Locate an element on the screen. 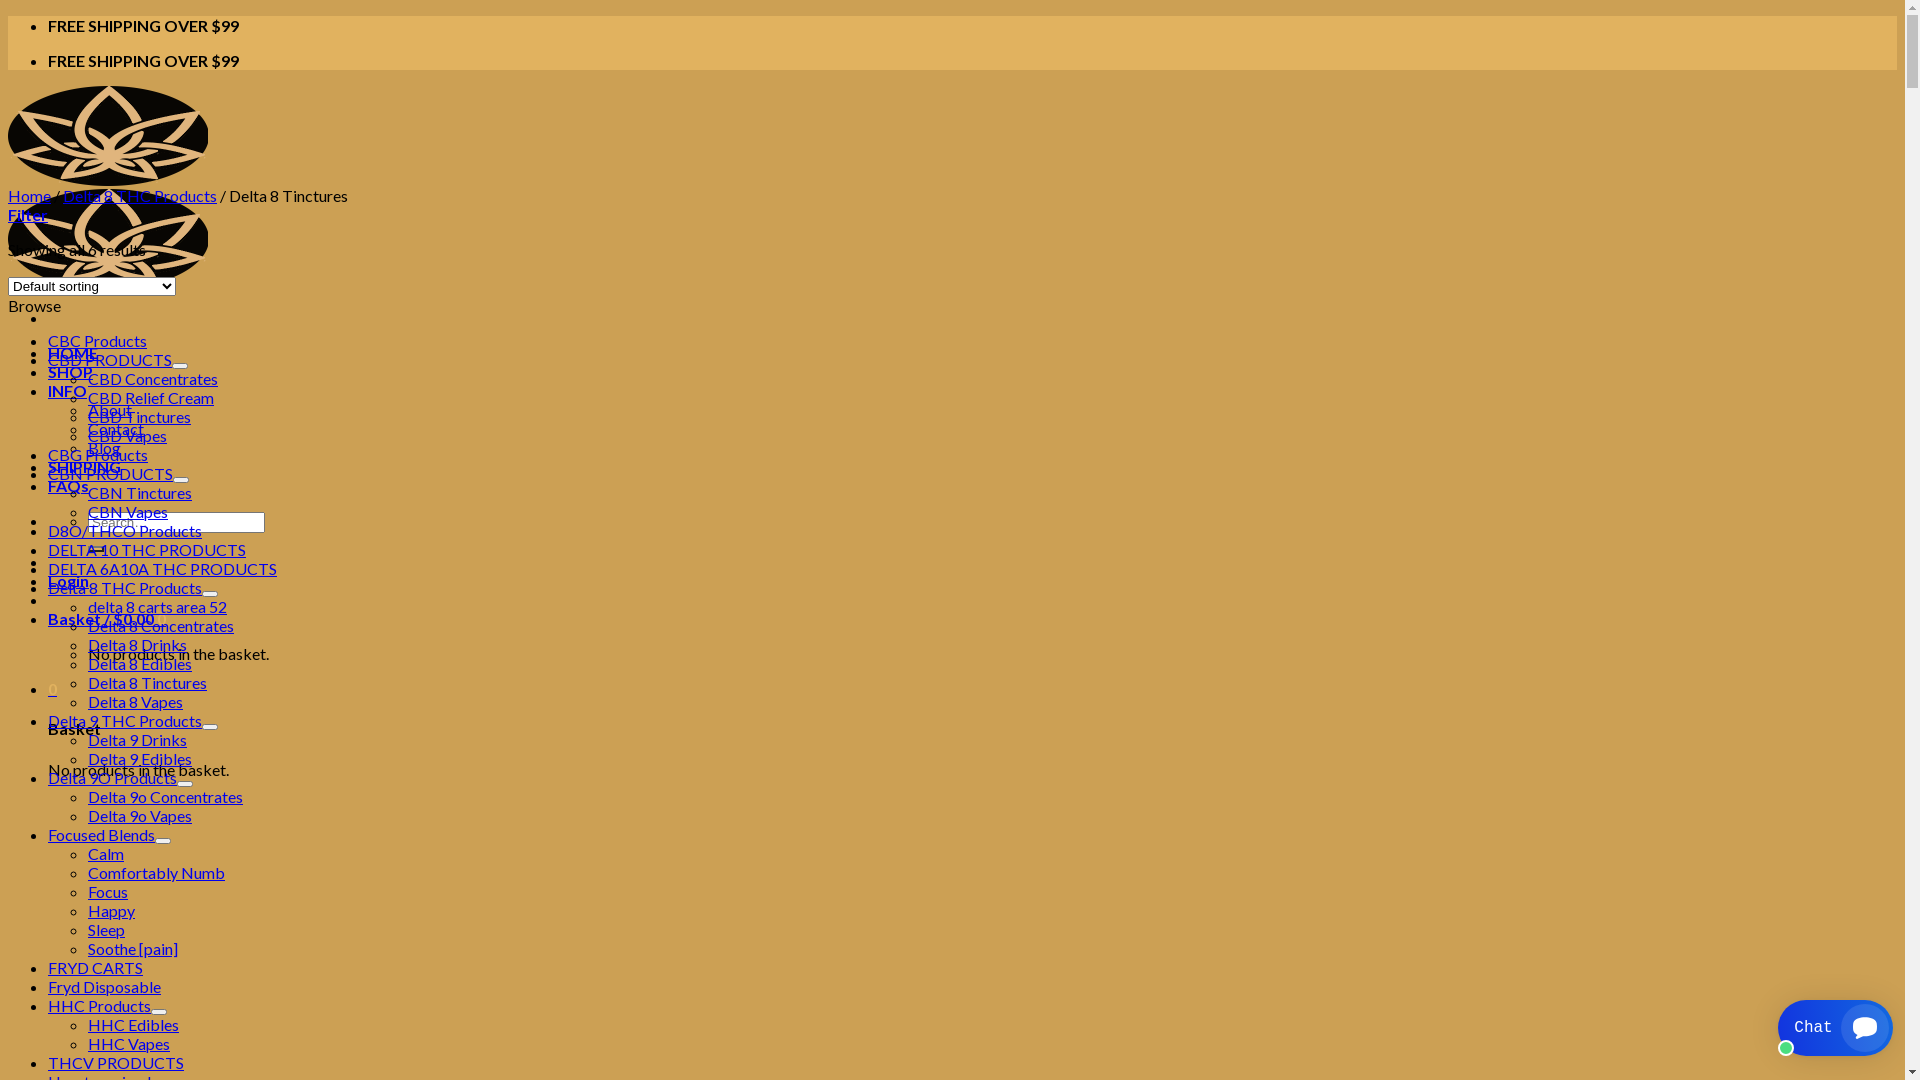 The height and width of the screenshot is (1080, 1920). FRYD CARTS is located at coordinates (96, 968).